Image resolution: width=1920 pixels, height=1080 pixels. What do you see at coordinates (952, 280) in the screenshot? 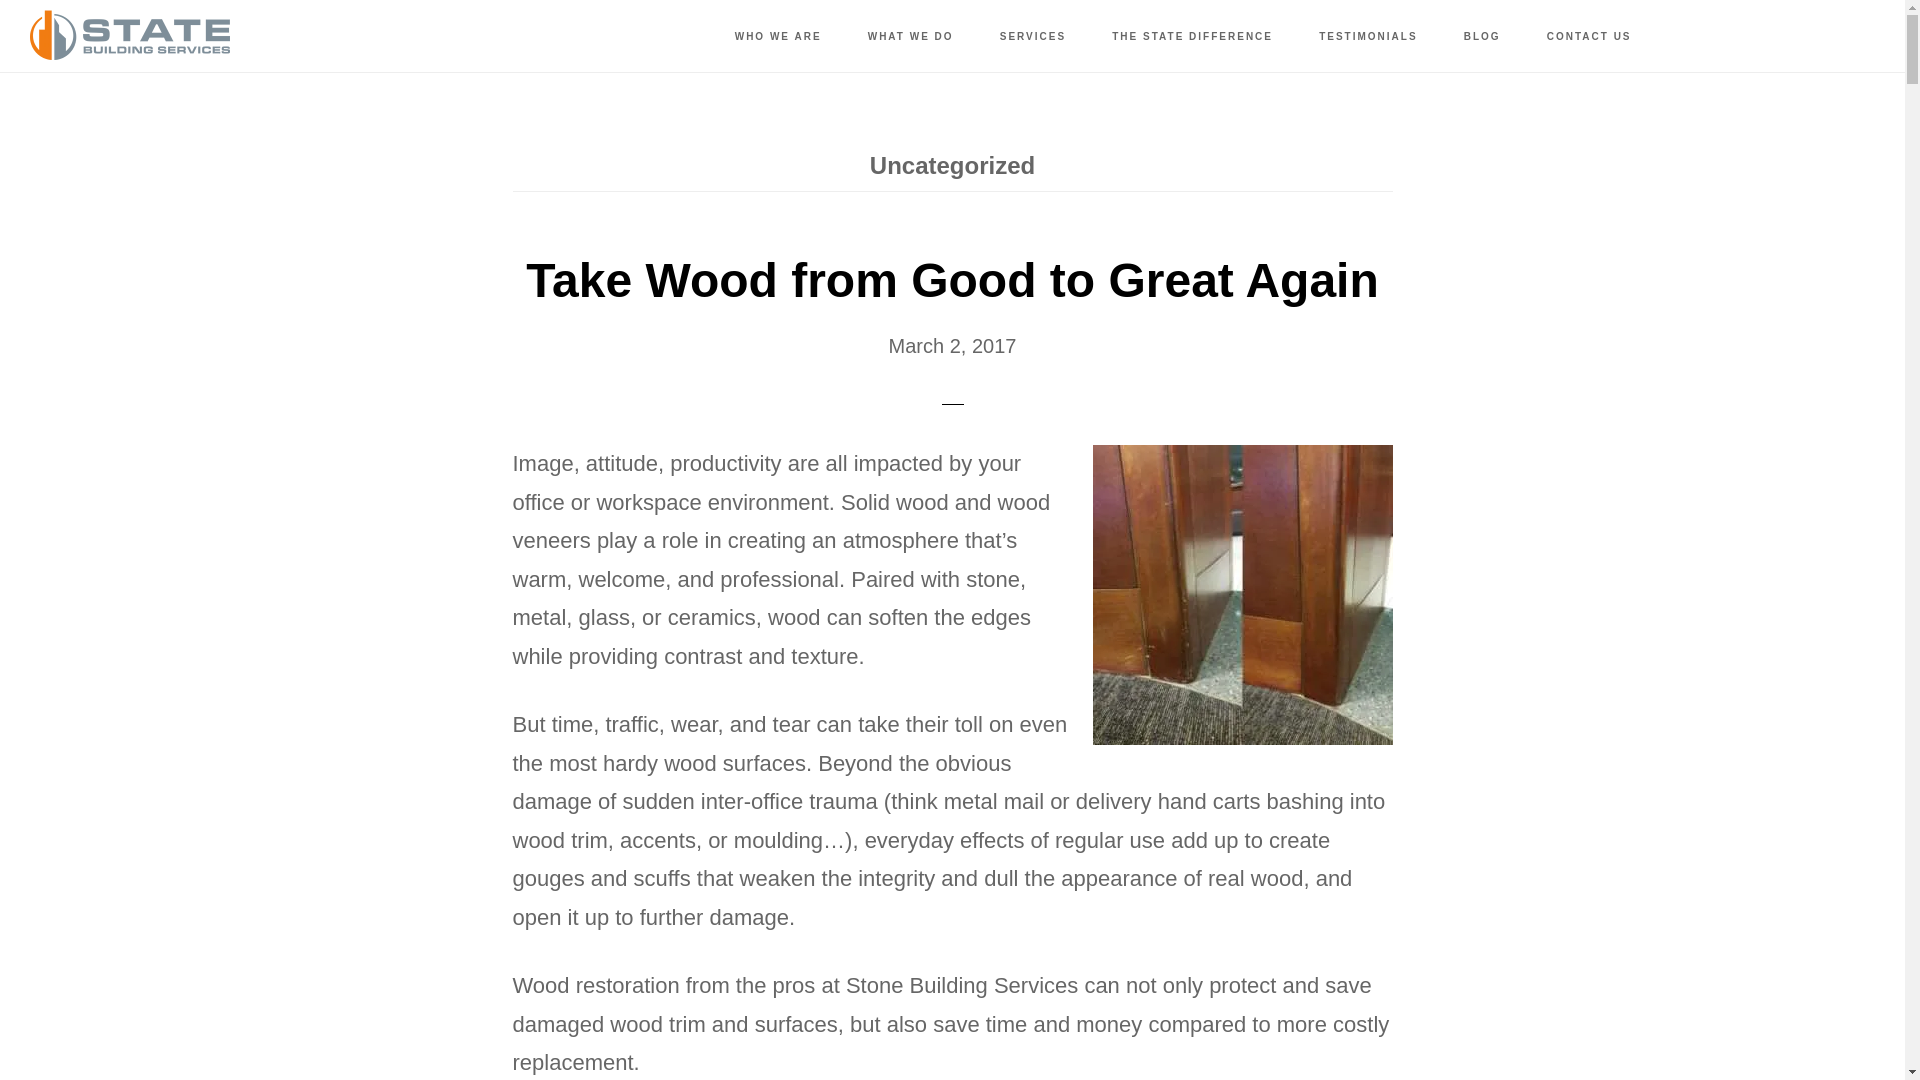
I see `Take Wood from Good to Great Again` at bounding box center [952, 280].